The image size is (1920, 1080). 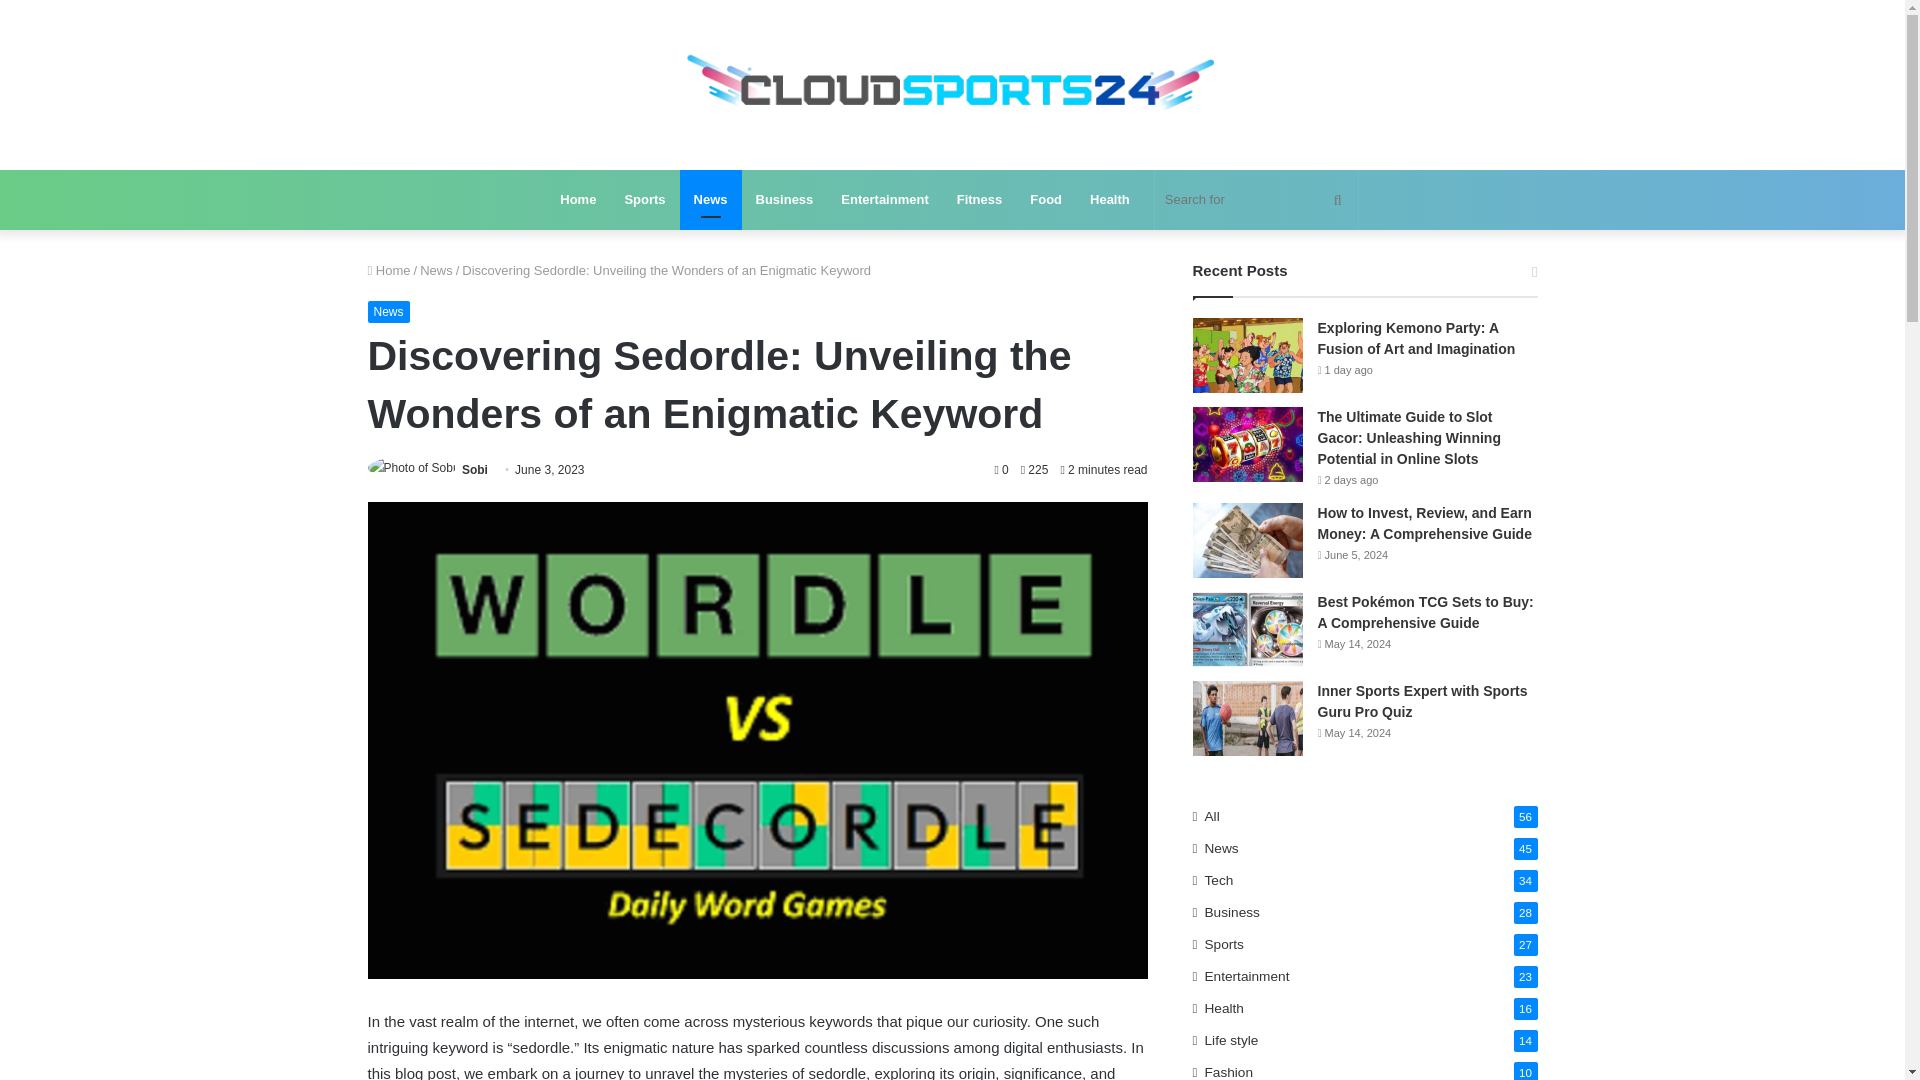 I want to click on Fitness, so click(x=980, y=200).